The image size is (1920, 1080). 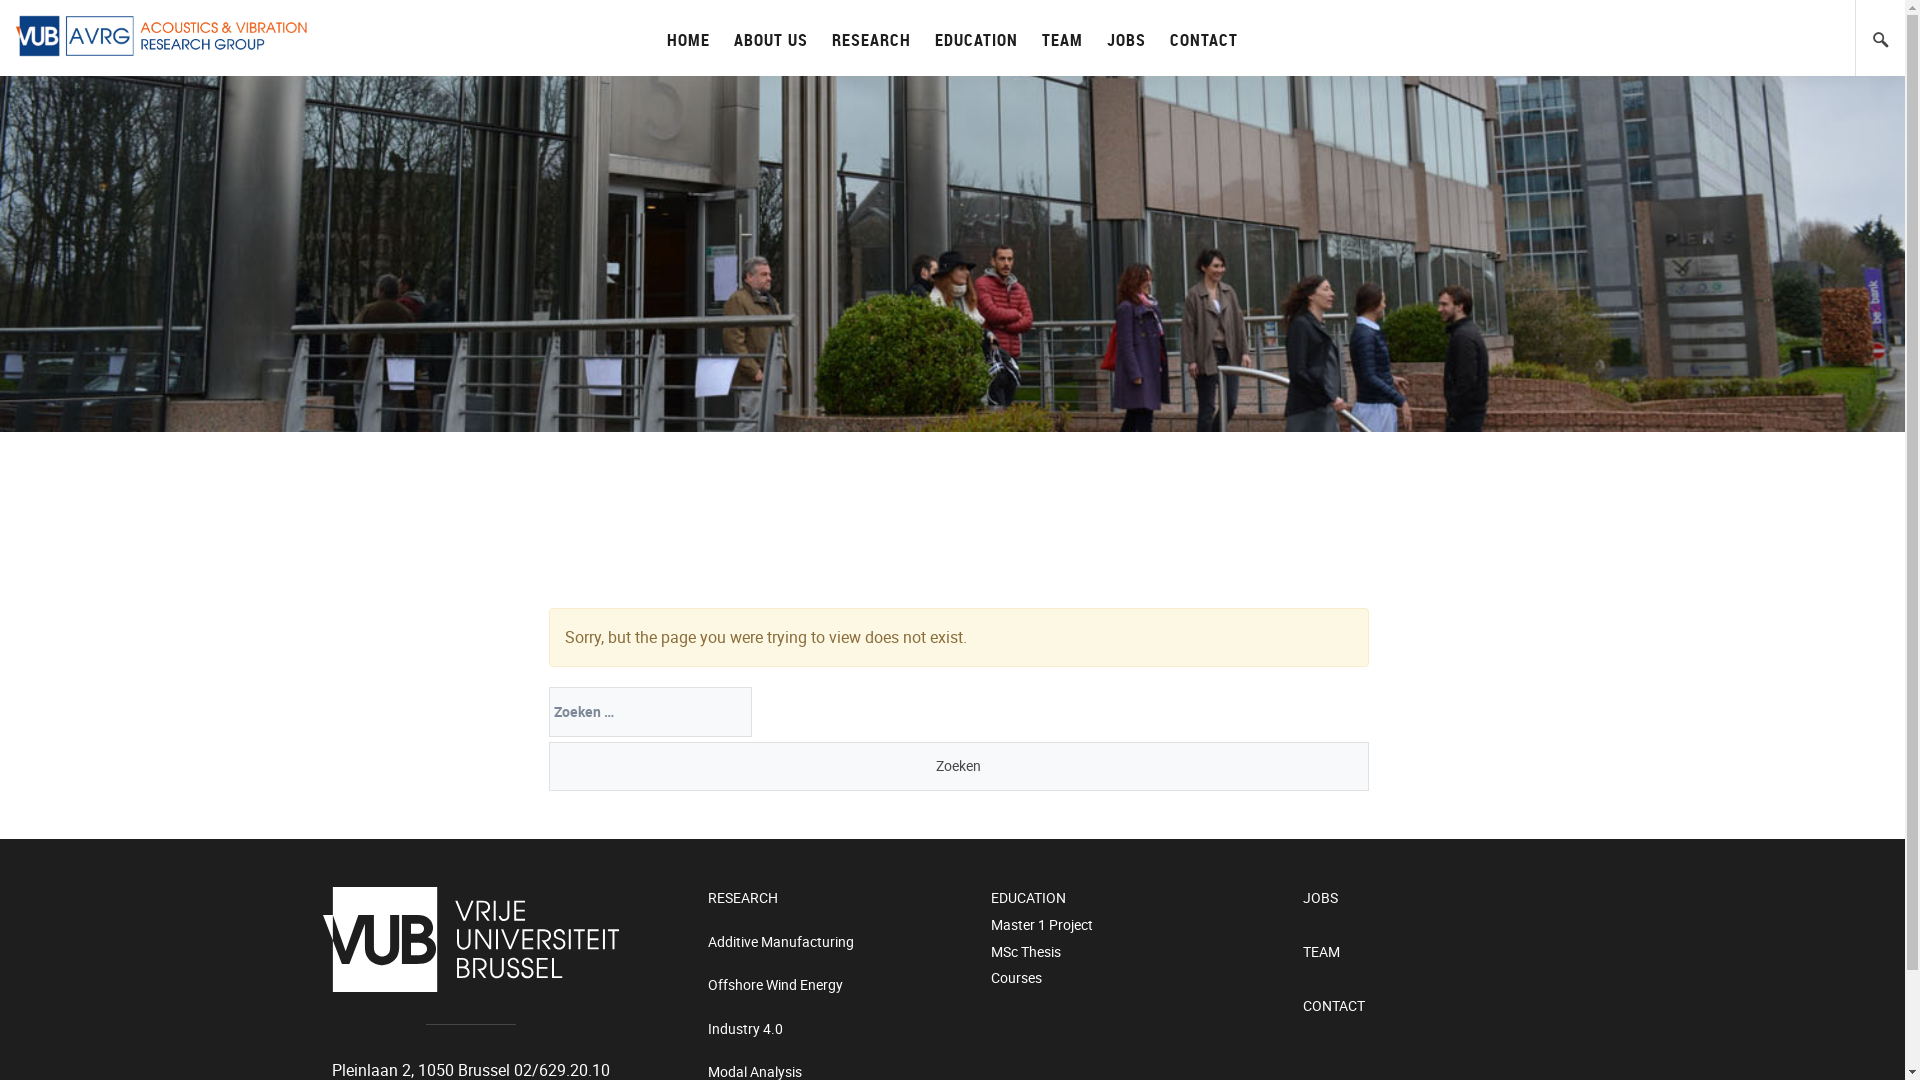 What do you see at coordinates (1138, 900) in the screenshot?
I see `EDUCATION` at bounding box center [1138, 900].